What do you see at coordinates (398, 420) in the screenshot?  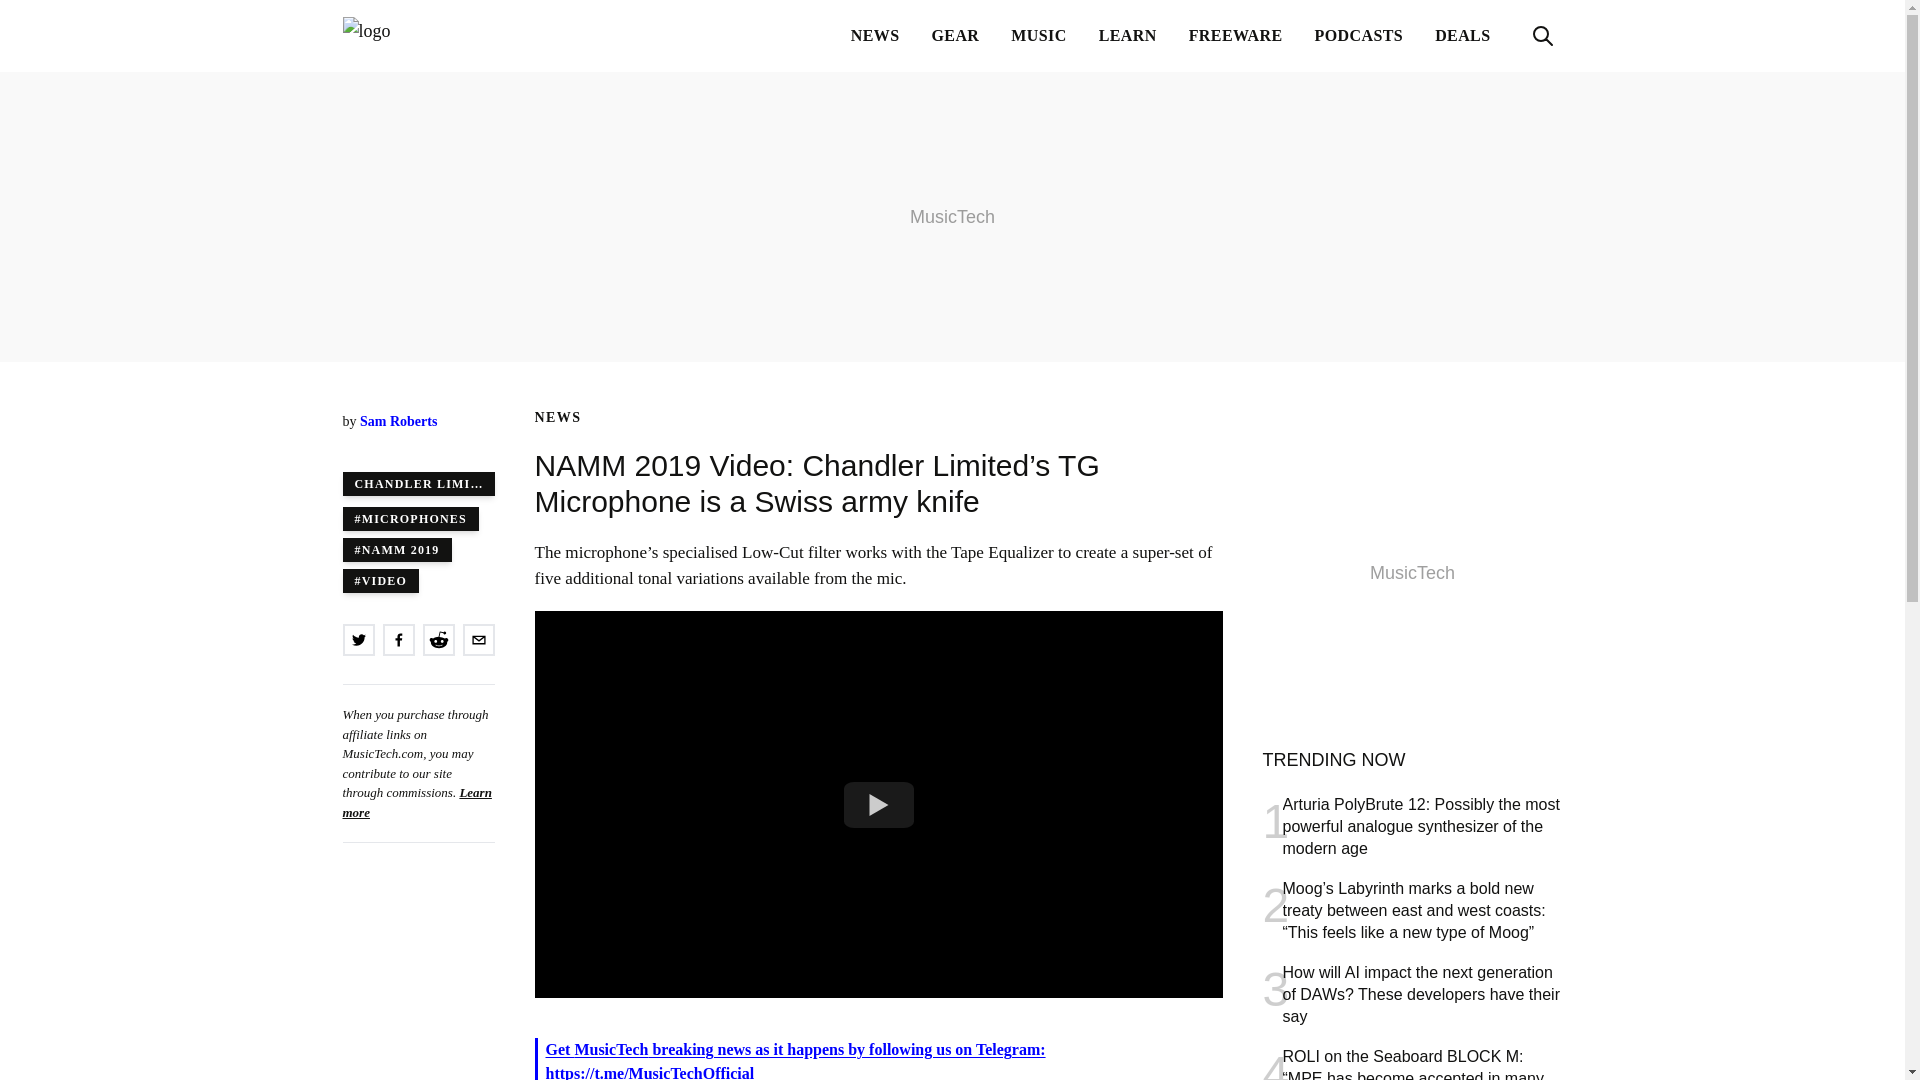 I see `Sam Roberts` at bounding box center [398, 420].